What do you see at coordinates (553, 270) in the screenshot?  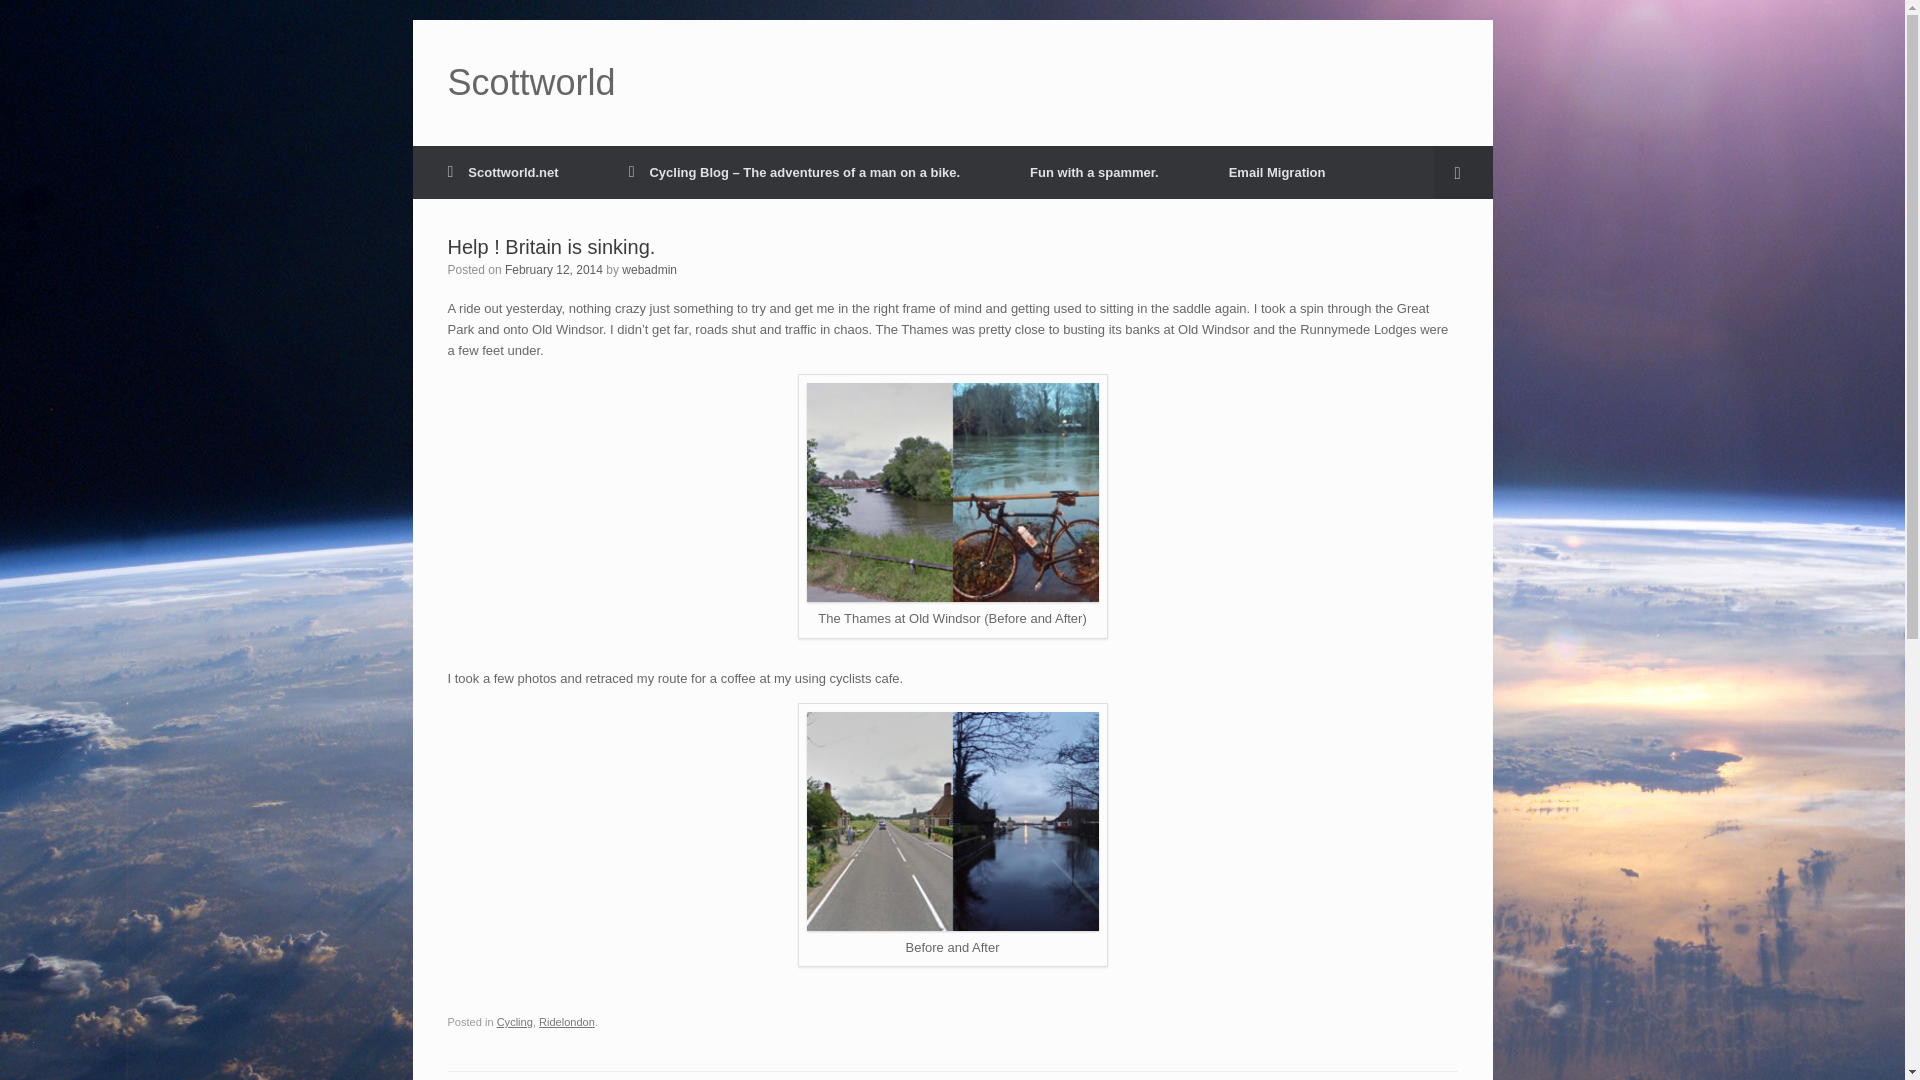 I see `2:19 pm` at bounding box center [553, 270].